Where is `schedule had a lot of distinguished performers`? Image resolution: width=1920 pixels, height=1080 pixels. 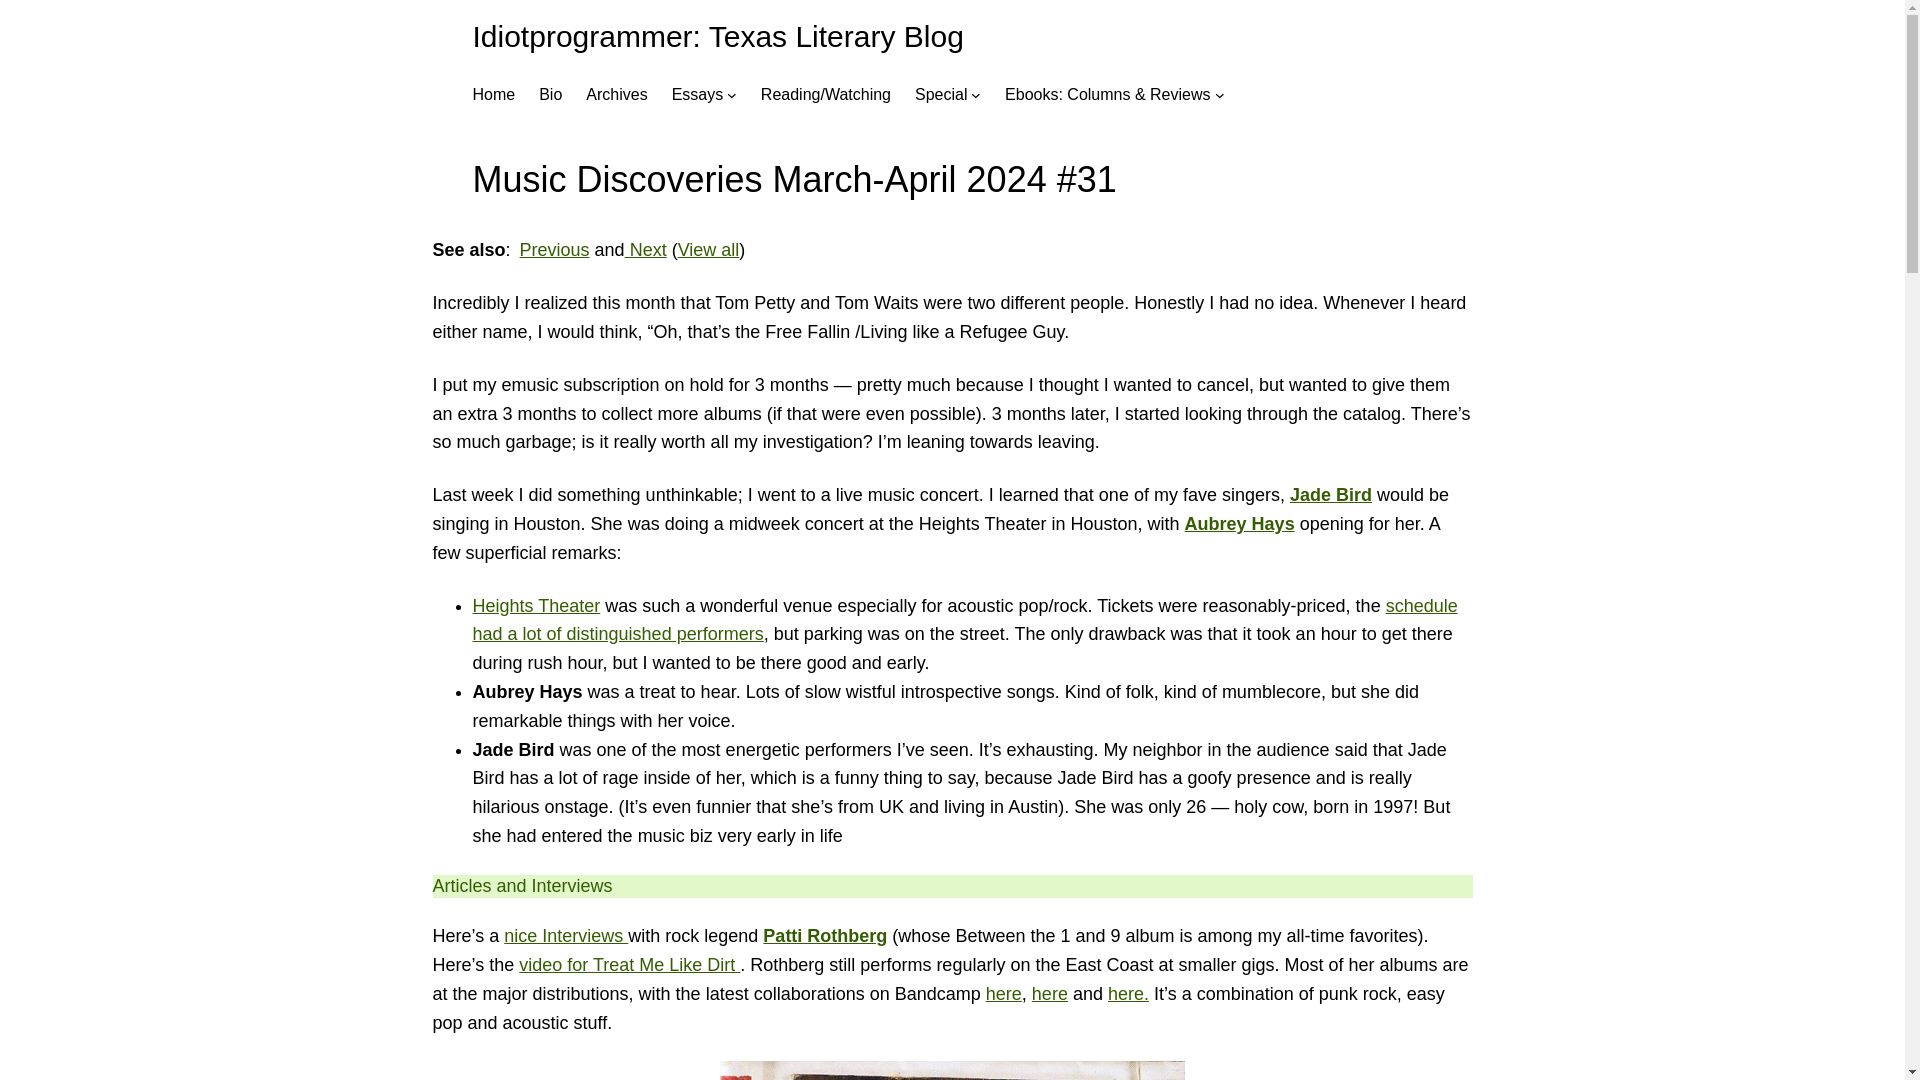 schedule had a lot of distinguished performers is located at coordinates (964, 620).